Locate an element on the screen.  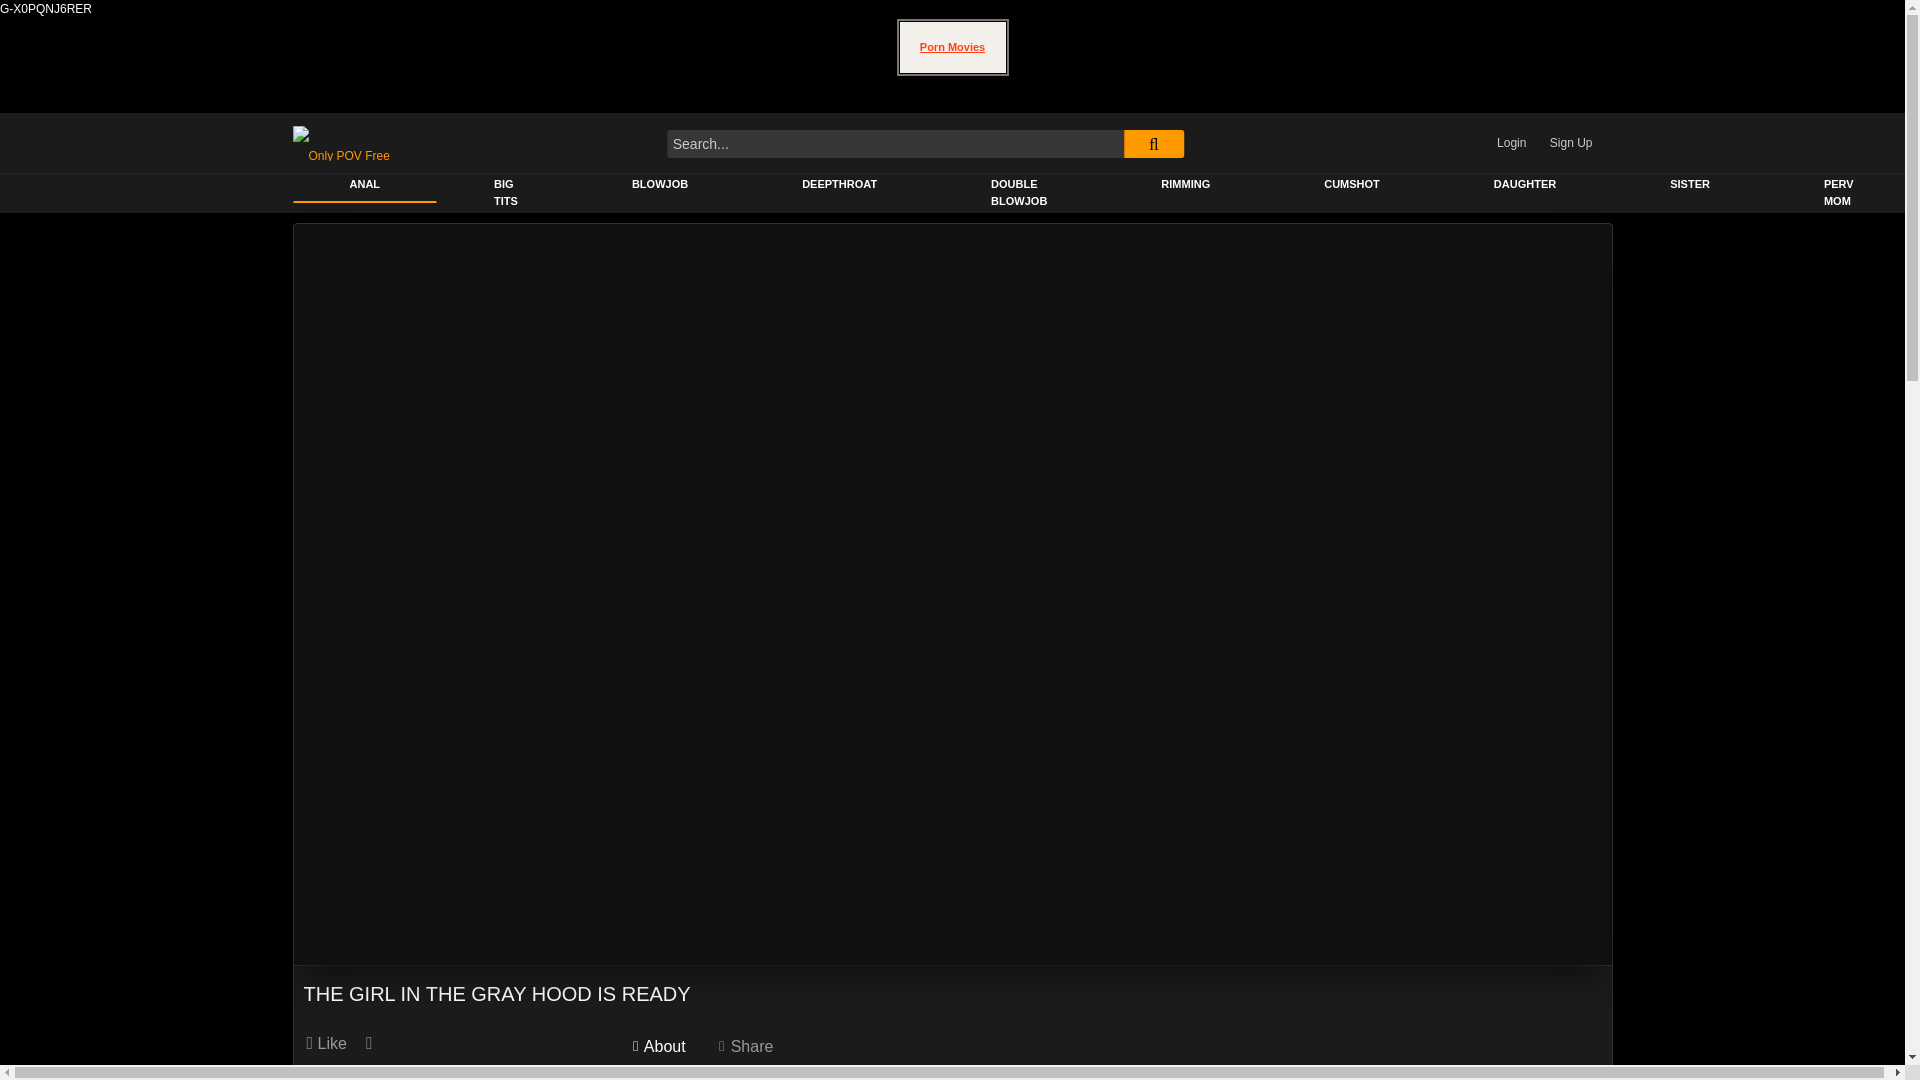
RIMMING is located at coordinates (1186, 186).